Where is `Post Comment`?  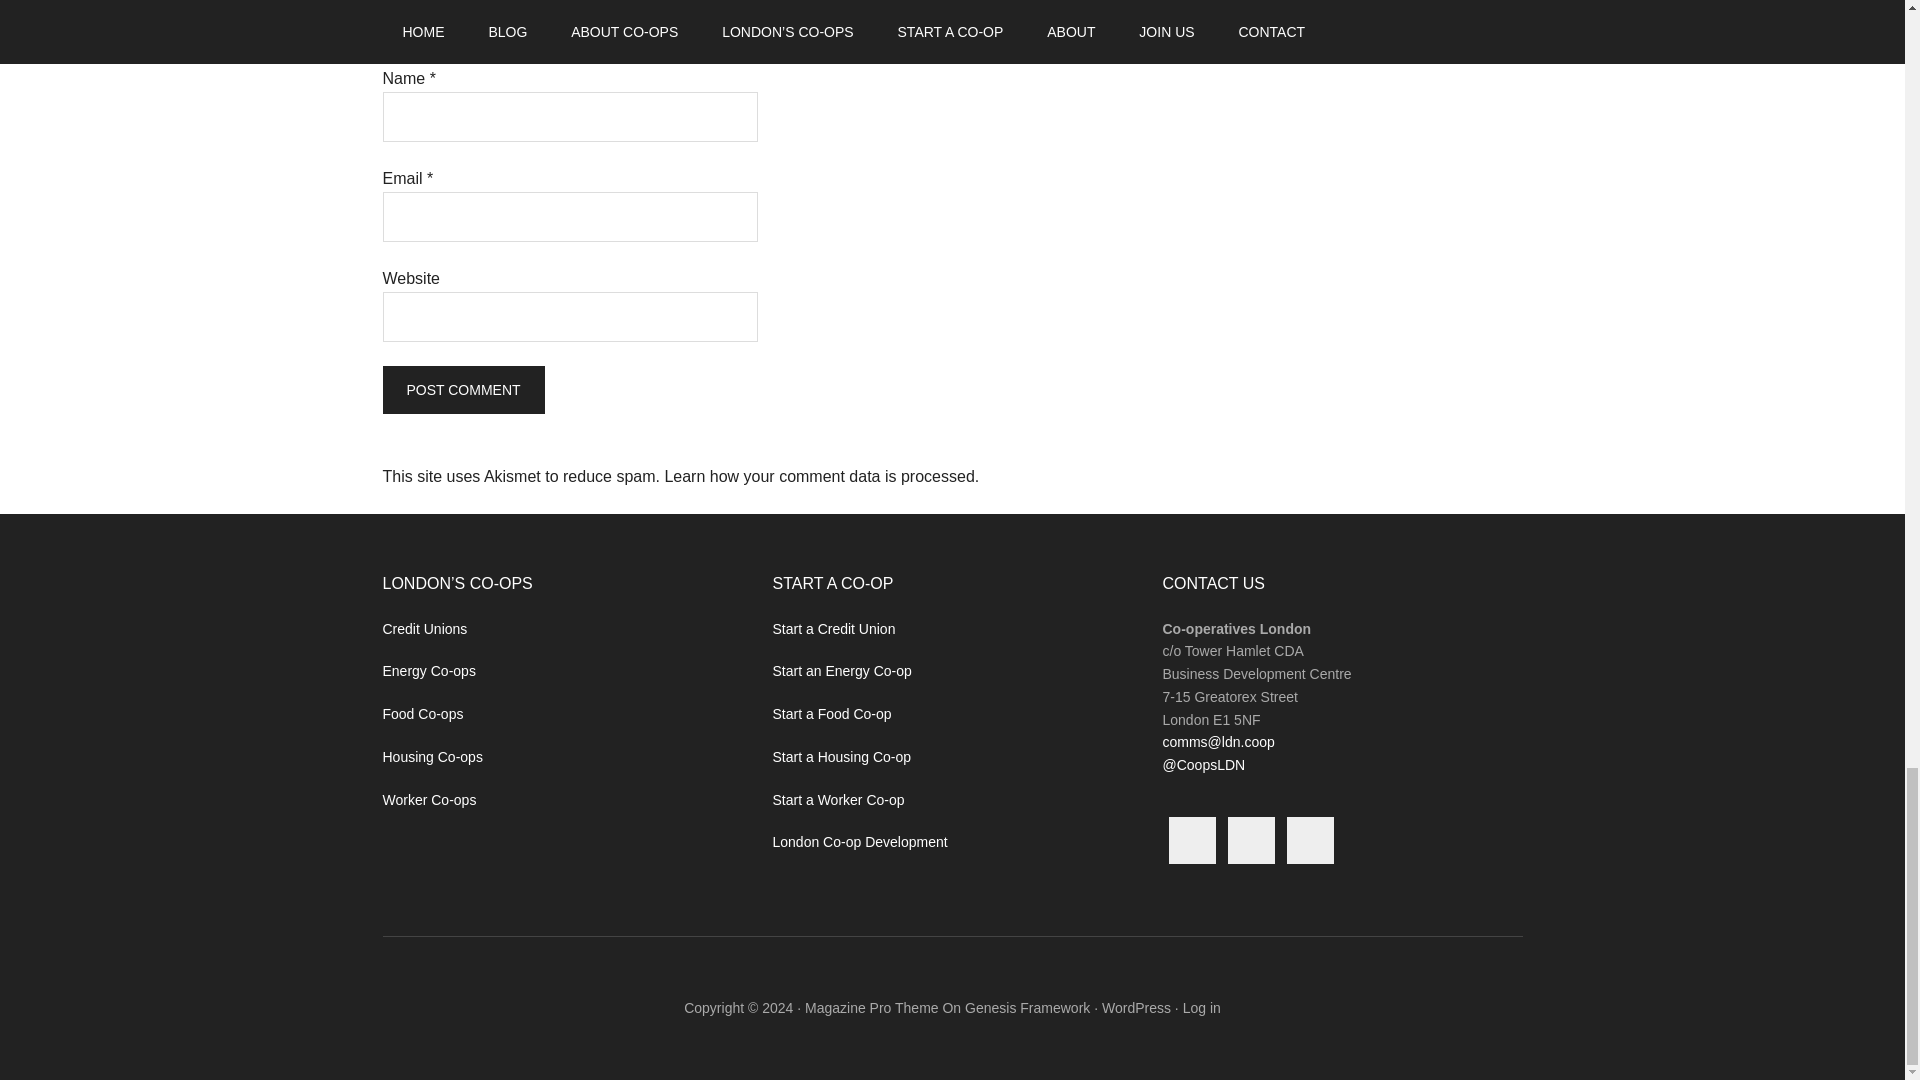 Post Comment is located at coordinates (462, 390).